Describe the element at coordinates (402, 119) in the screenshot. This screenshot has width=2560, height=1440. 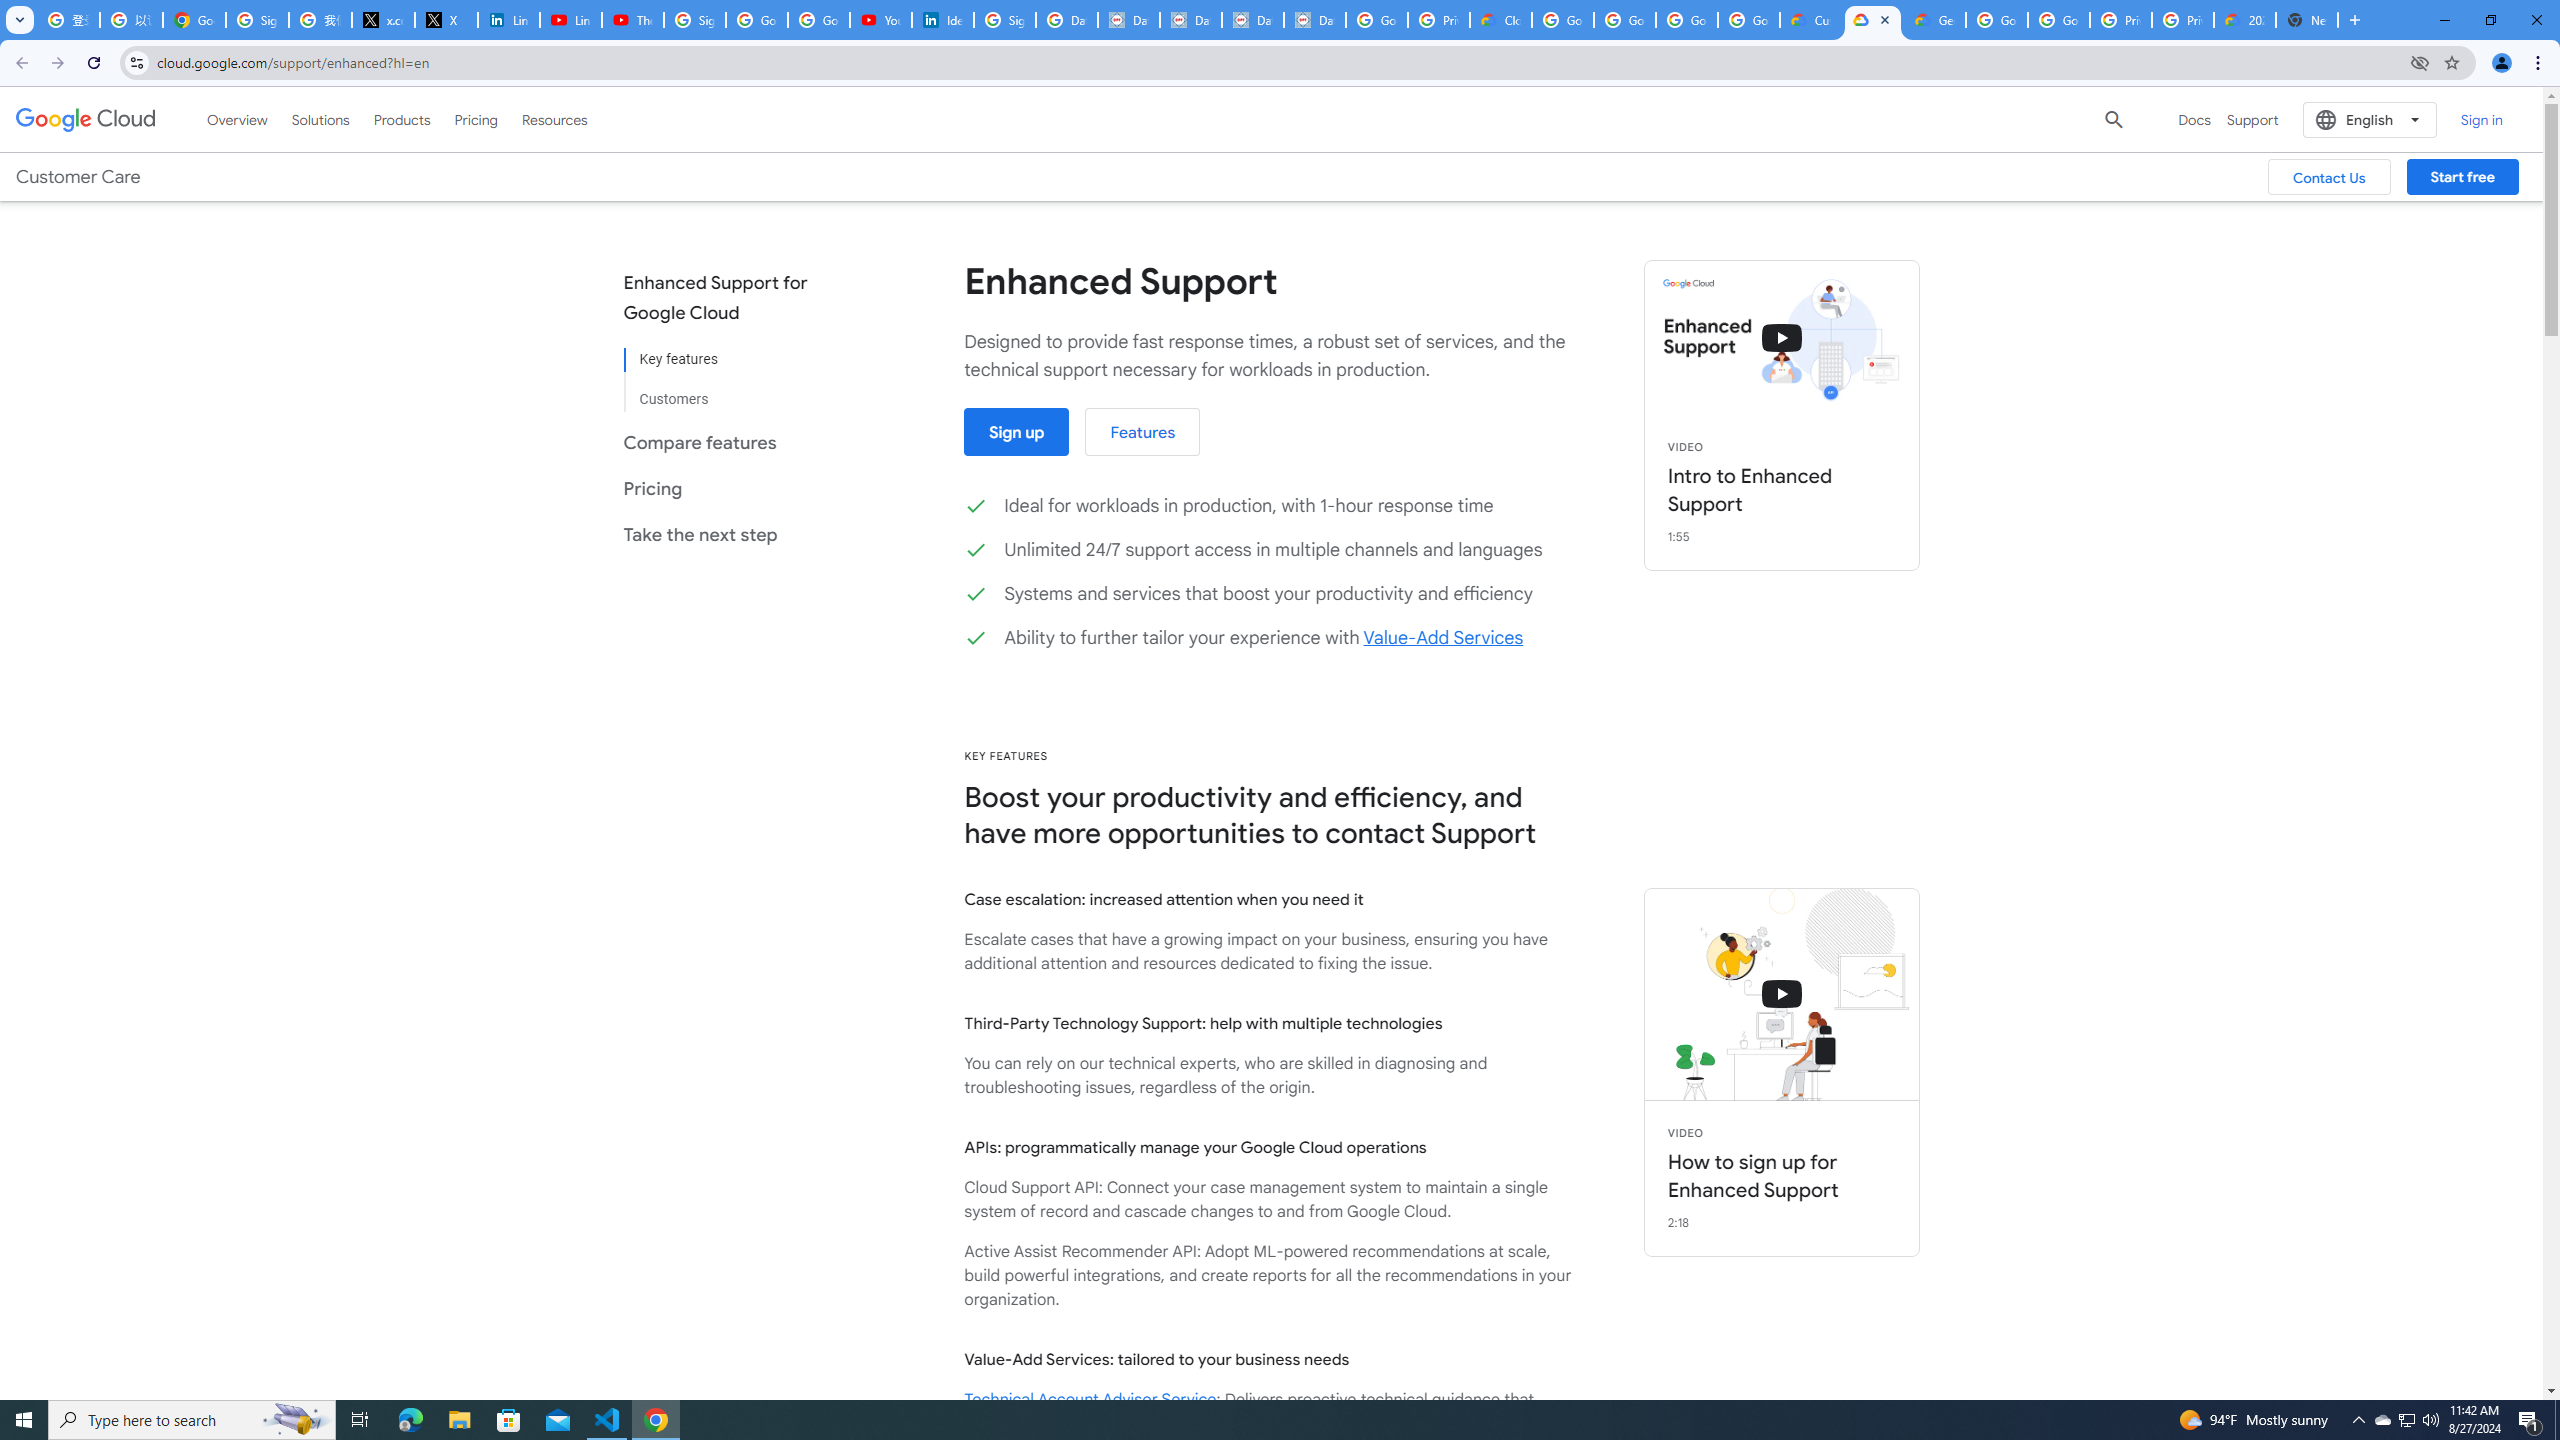
I see `Products` at that location.